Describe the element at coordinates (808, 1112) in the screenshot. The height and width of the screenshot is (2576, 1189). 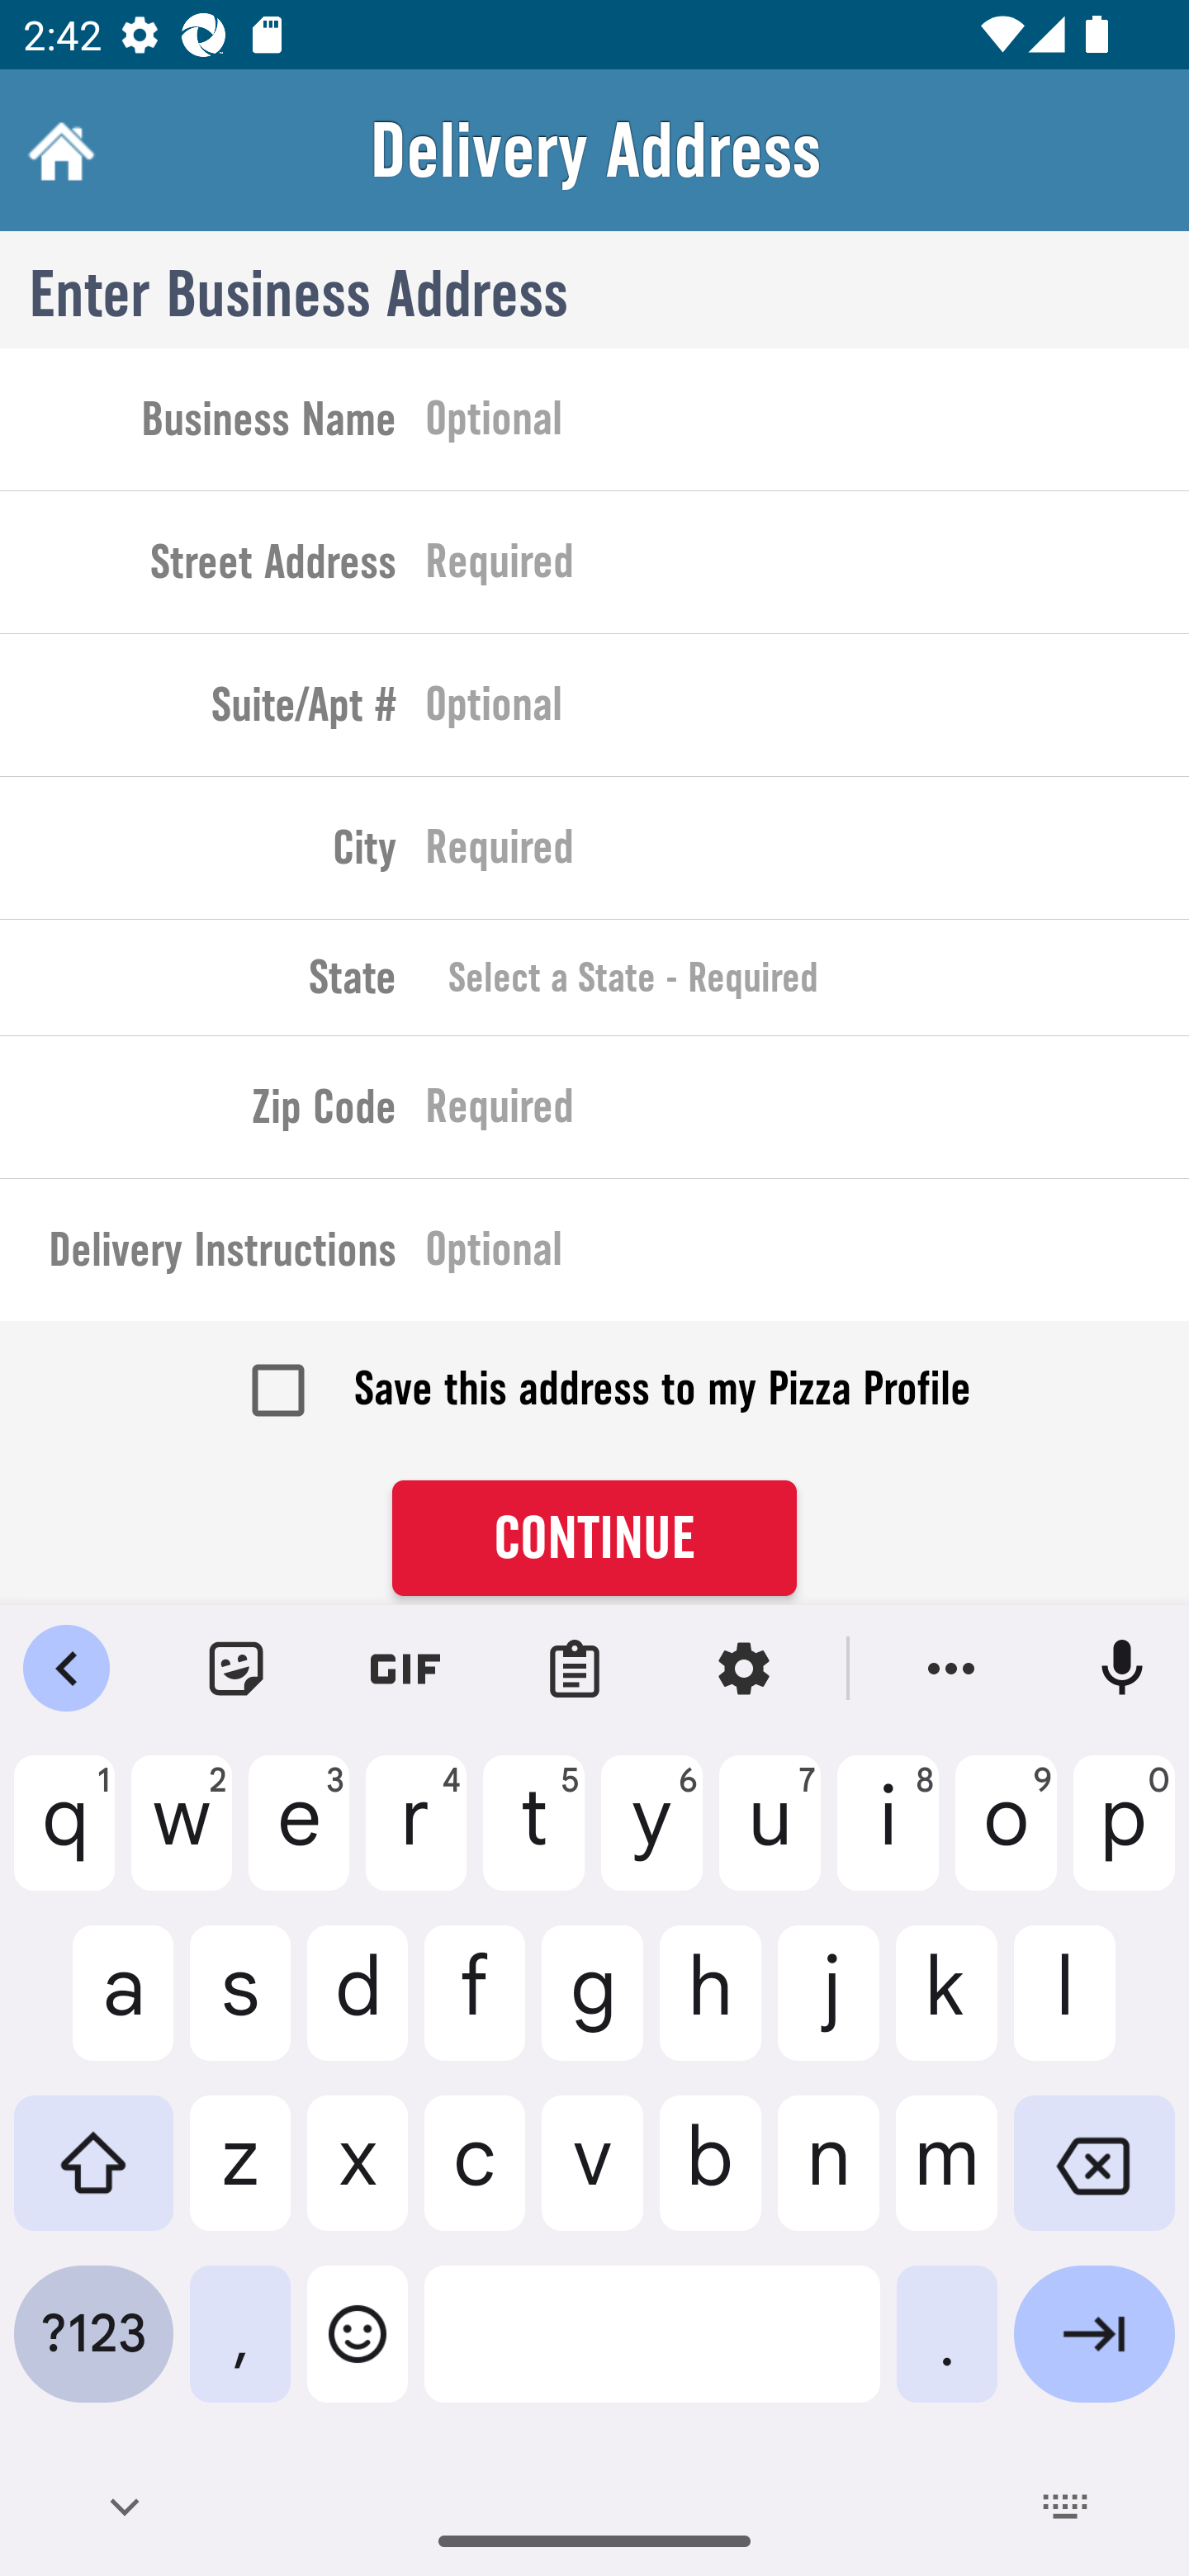
I see `Required` at that location.